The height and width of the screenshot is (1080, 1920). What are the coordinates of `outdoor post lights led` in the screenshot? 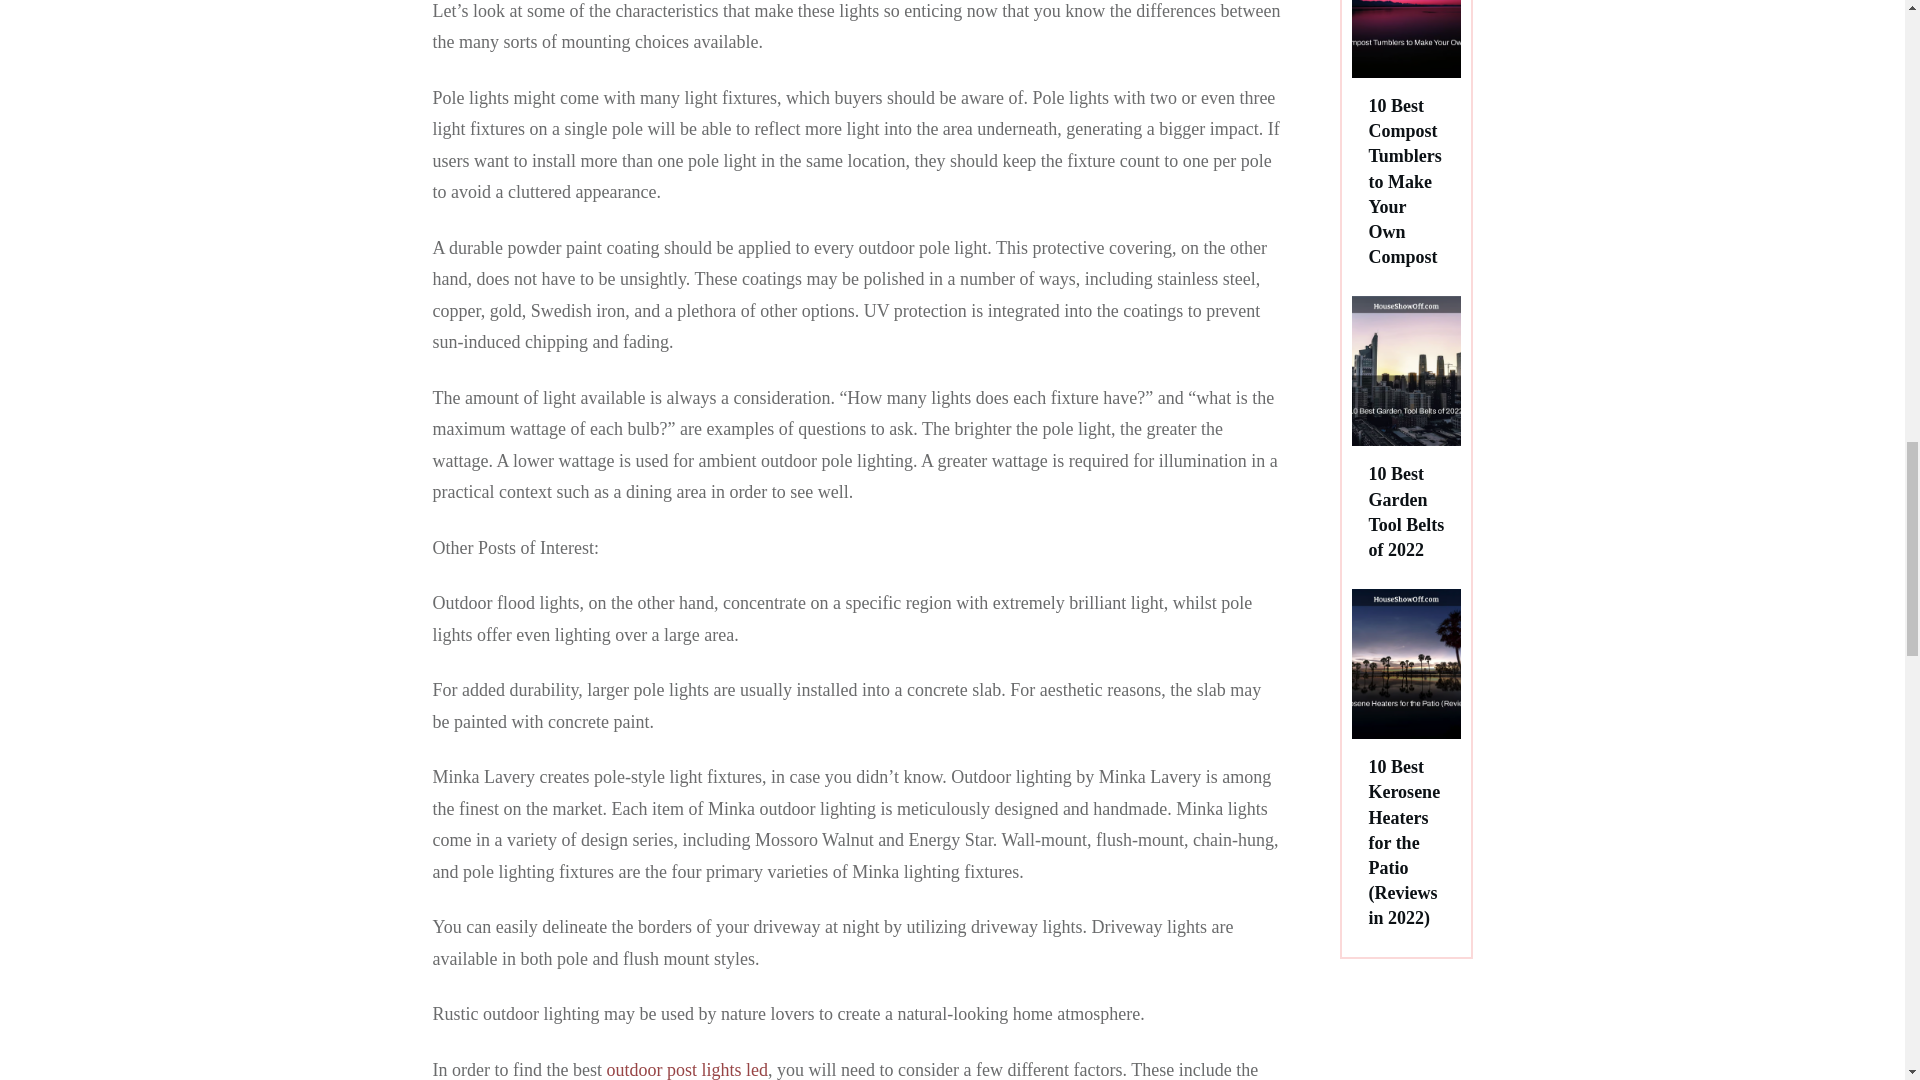 It's located at (687, 1070).